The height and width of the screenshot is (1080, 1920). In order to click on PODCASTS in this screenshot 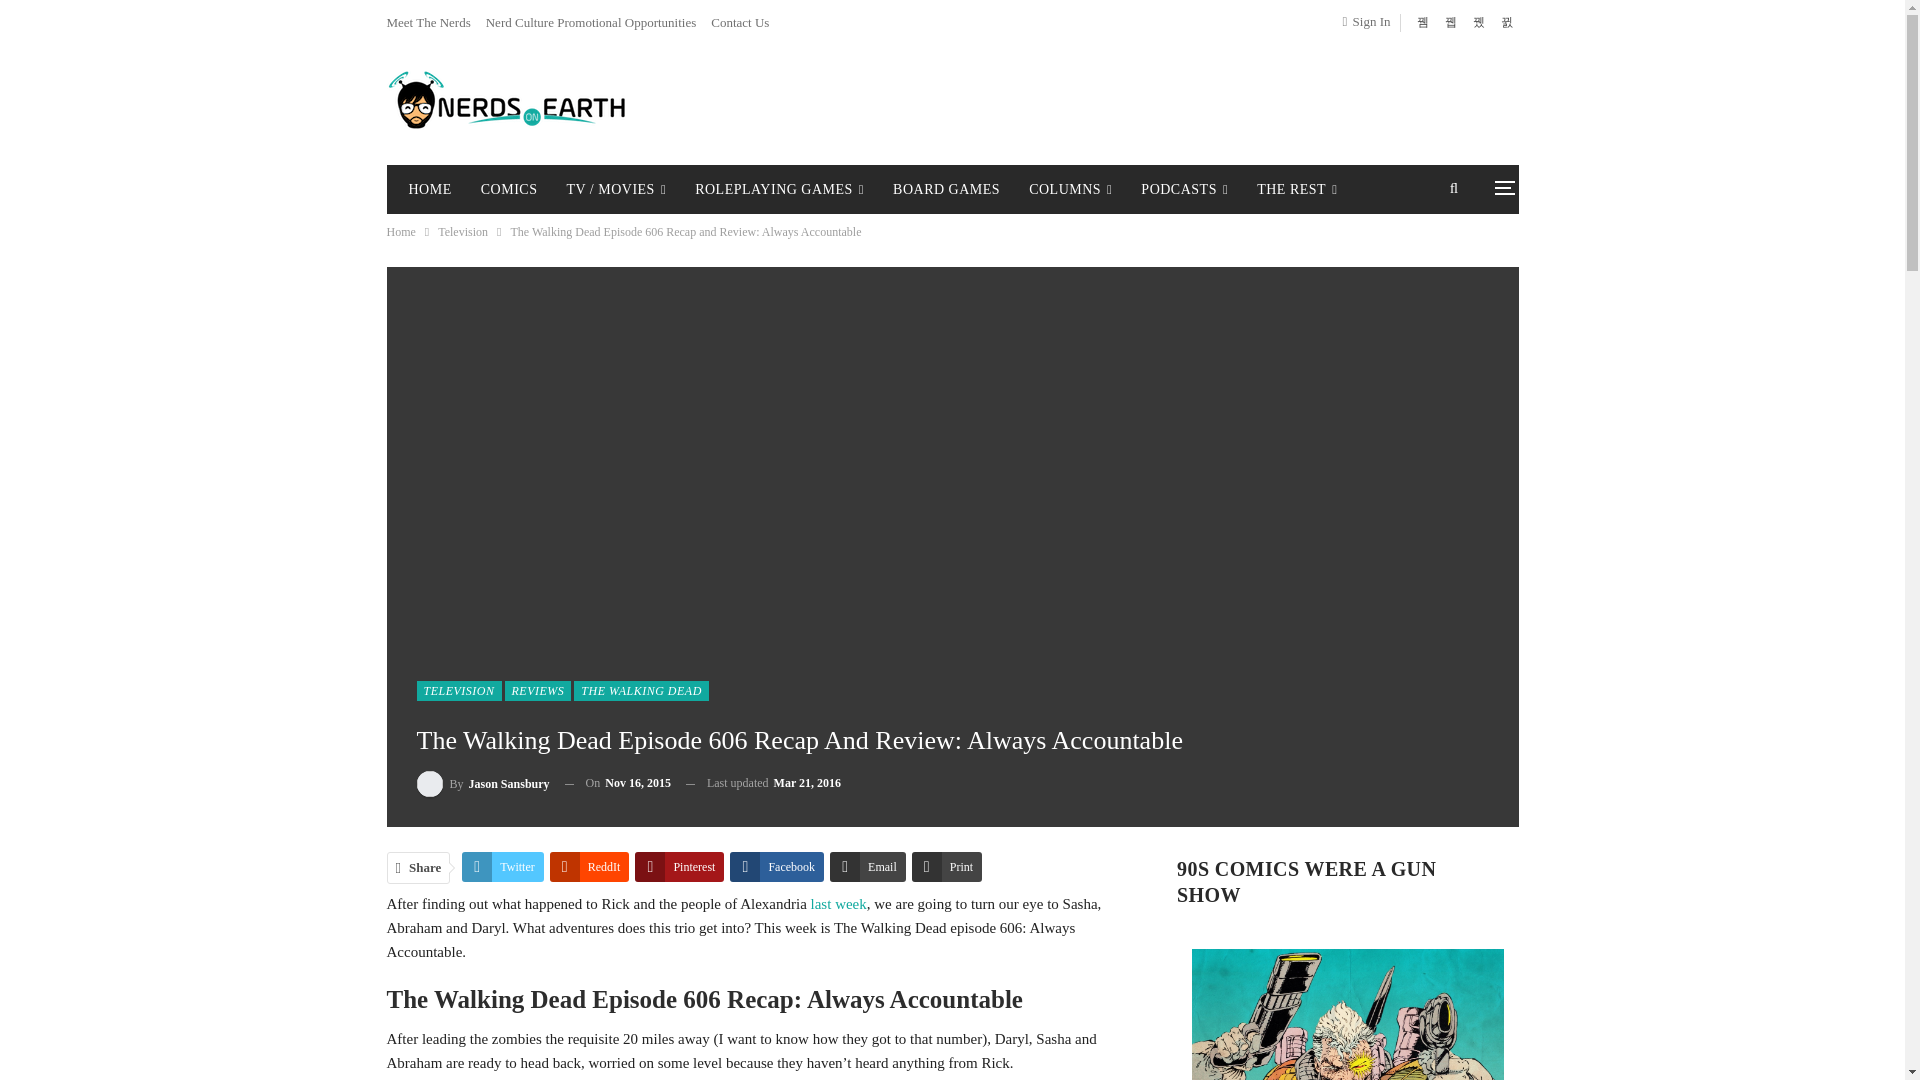, I will do `click(1184, 190)`.